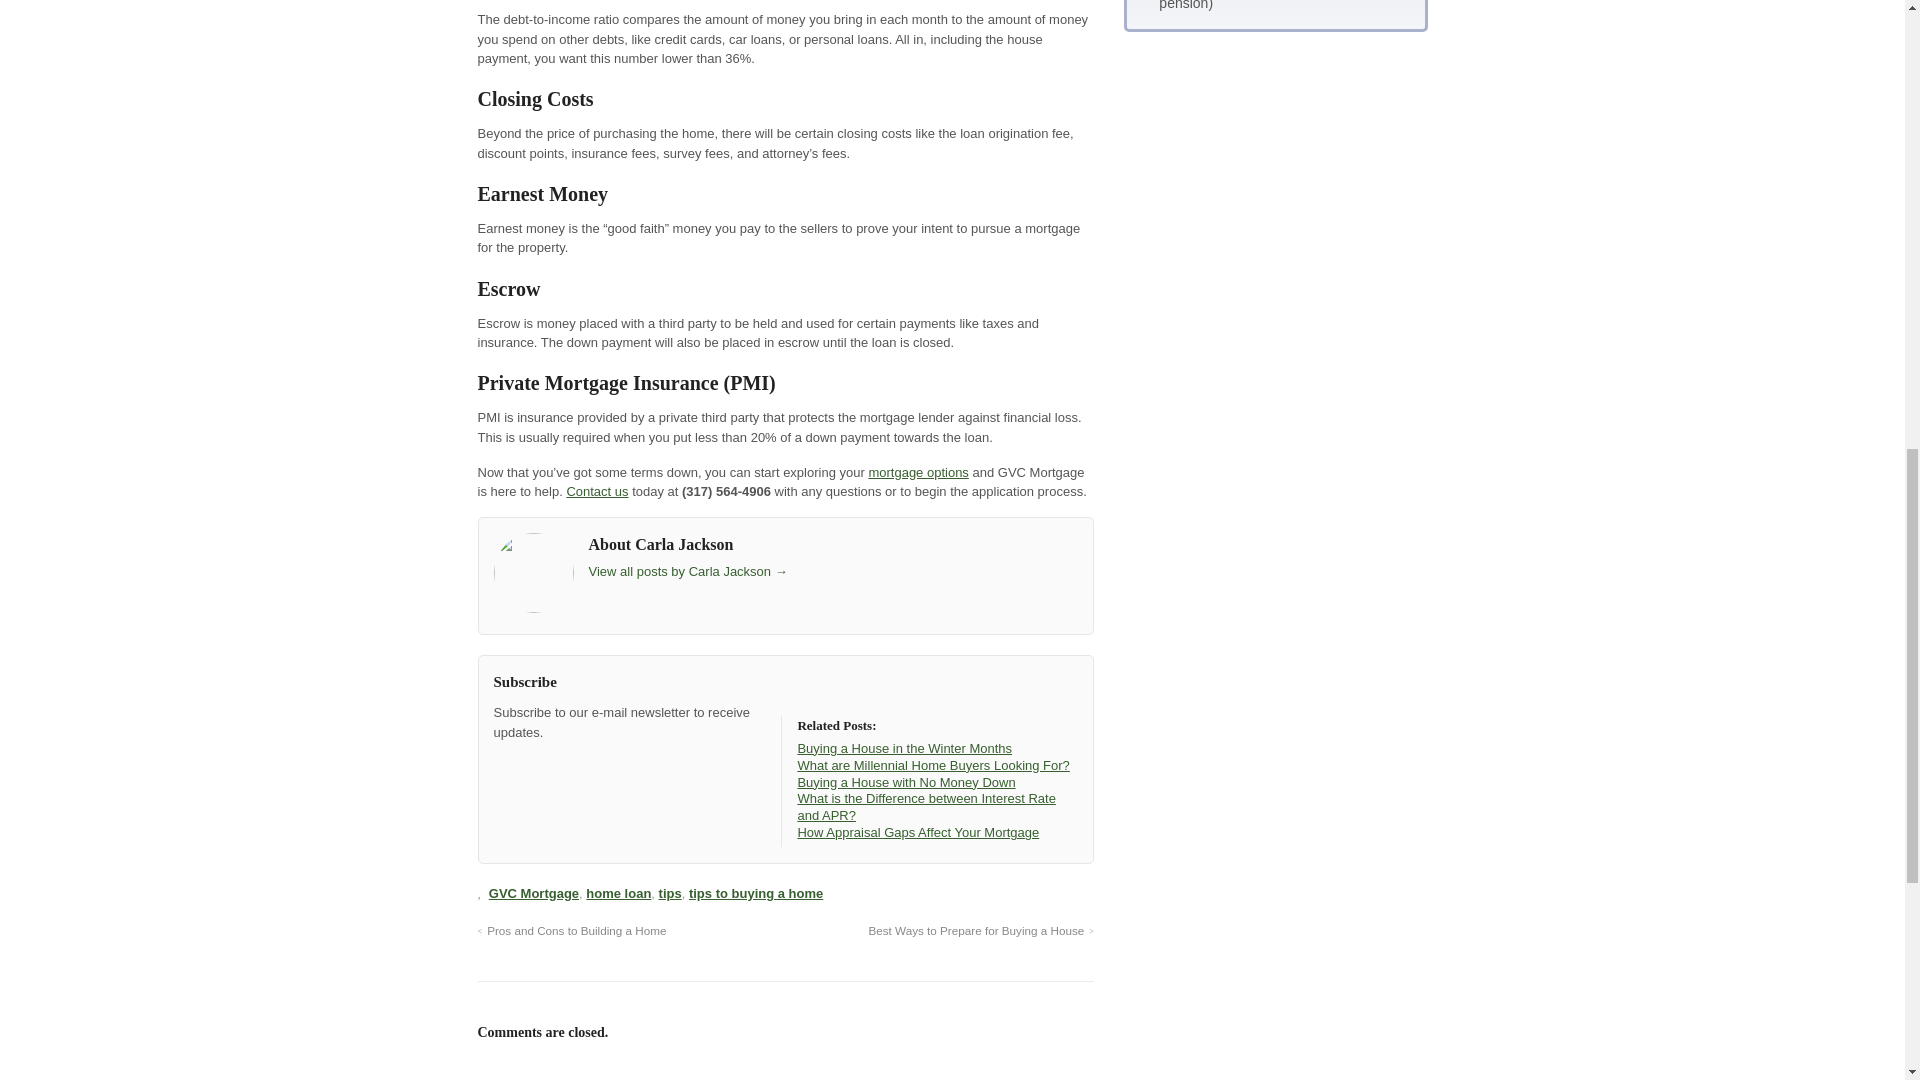 The height and width of the screenshot is (1080, 1920). What do you see at coordinates (756, 892) in the screenshot?
I see `tips to buying a home` at bounding box center [756, 892].